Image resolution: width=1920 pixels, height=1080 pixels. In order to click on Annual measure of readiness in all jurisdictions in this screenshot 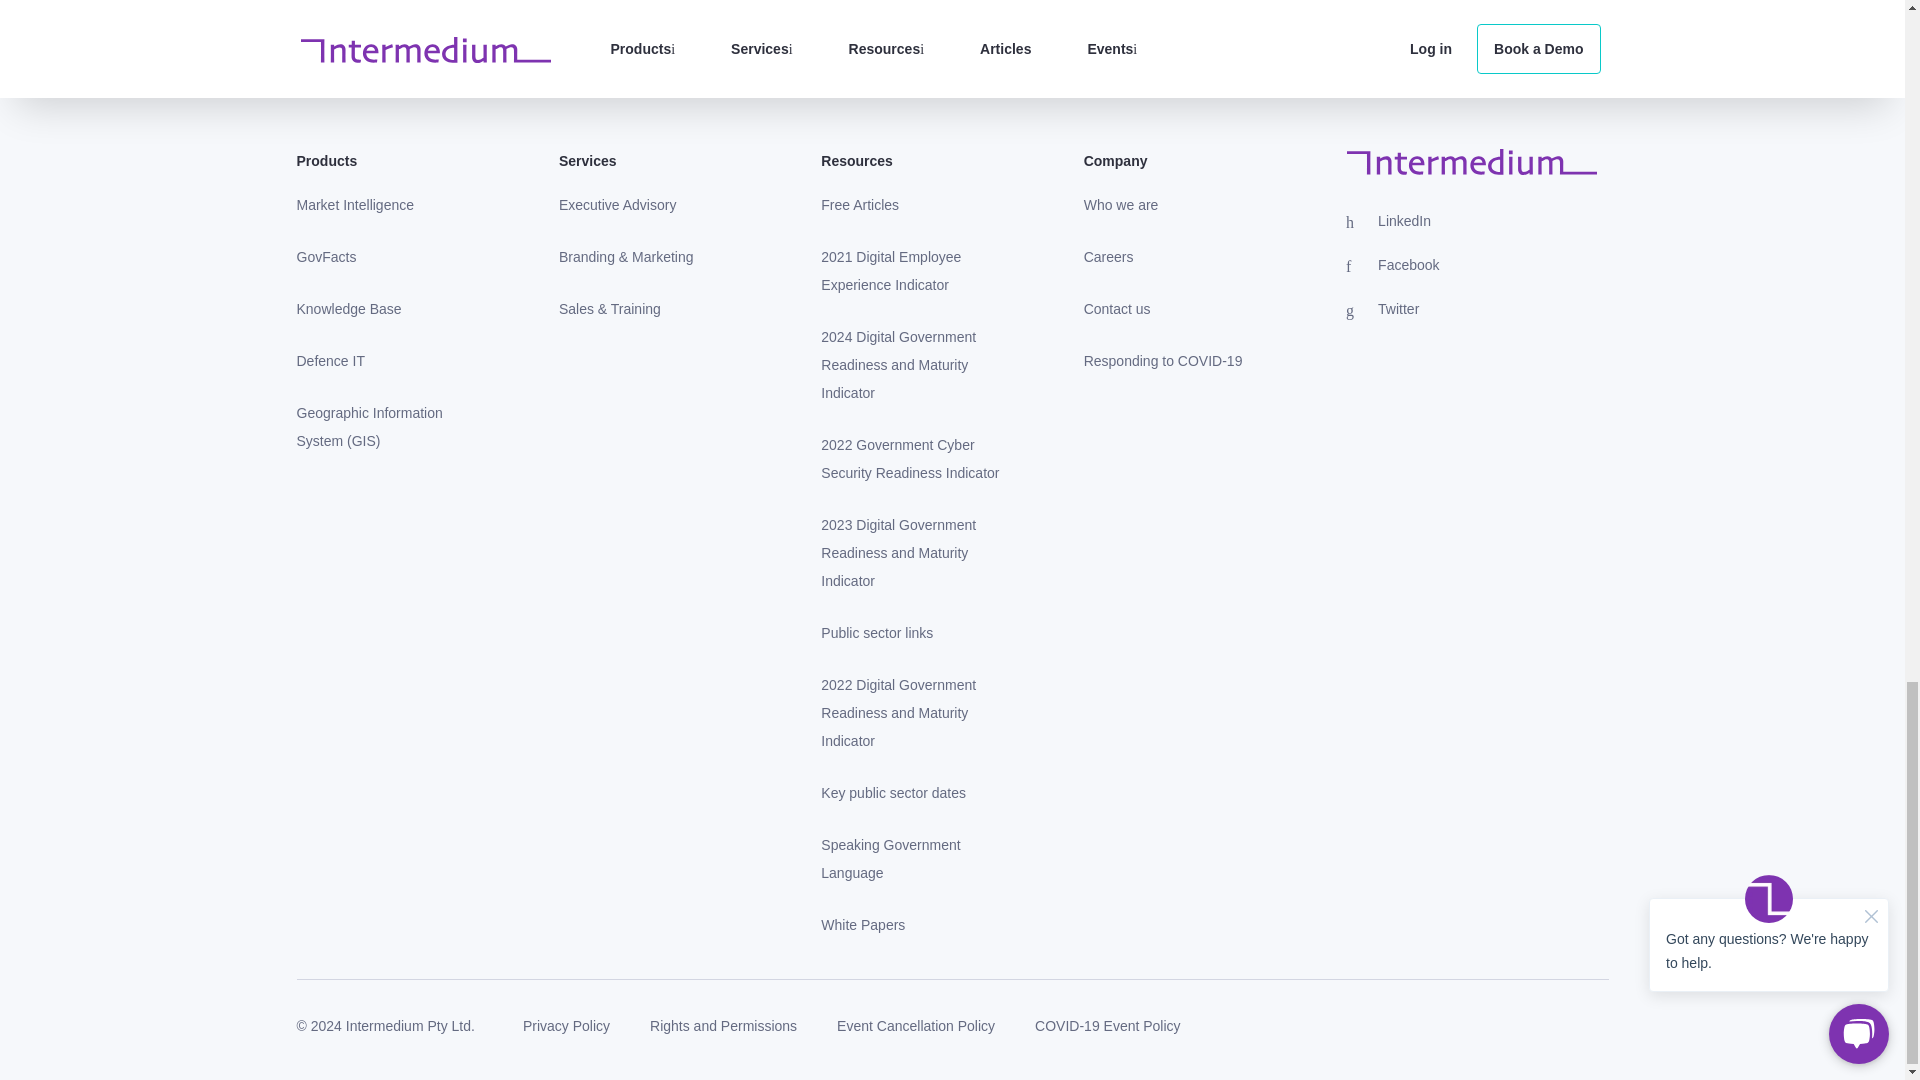, I will do `click(912, 712)`.